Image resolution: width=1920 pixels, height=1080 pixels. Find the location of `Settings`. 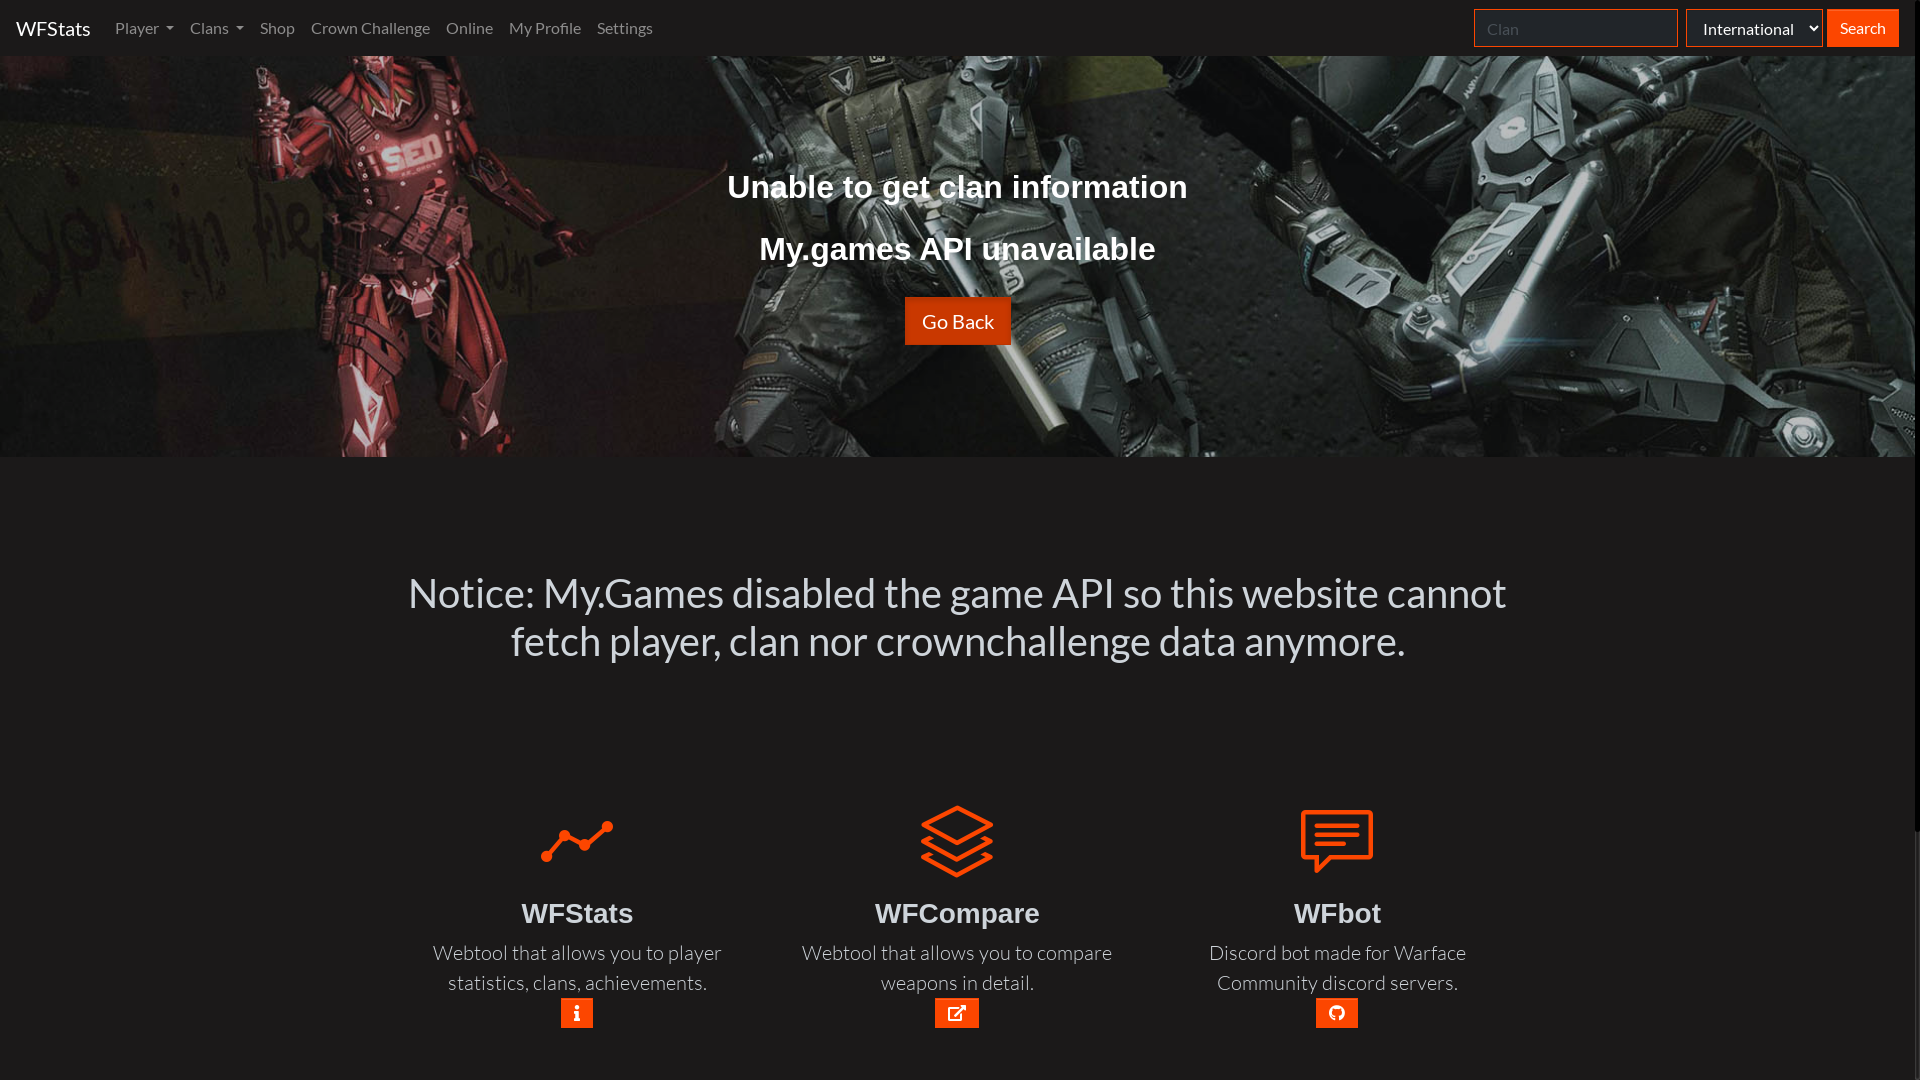

Settings is located at coordinates (625, 28).